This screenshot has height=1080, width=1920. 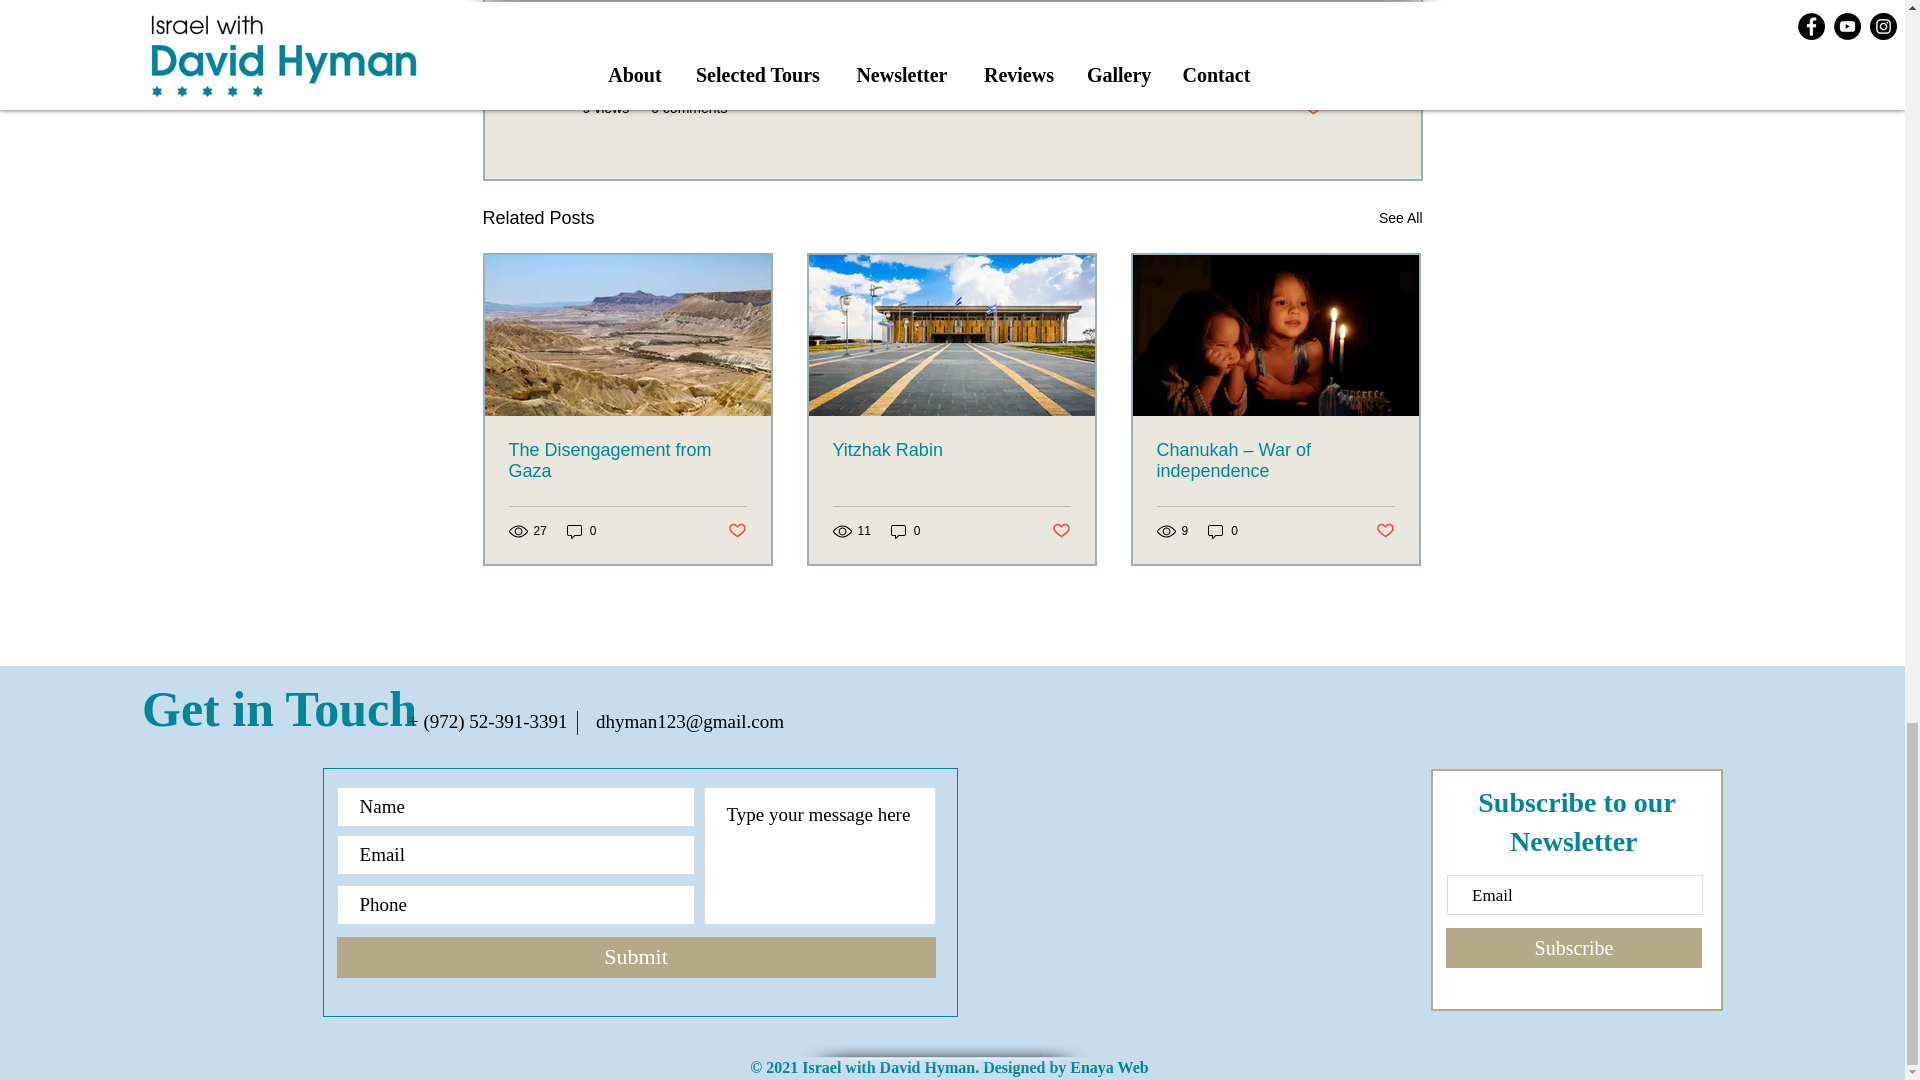 I want to click on Yitzhak Rabin, so click(x=950, y=450).